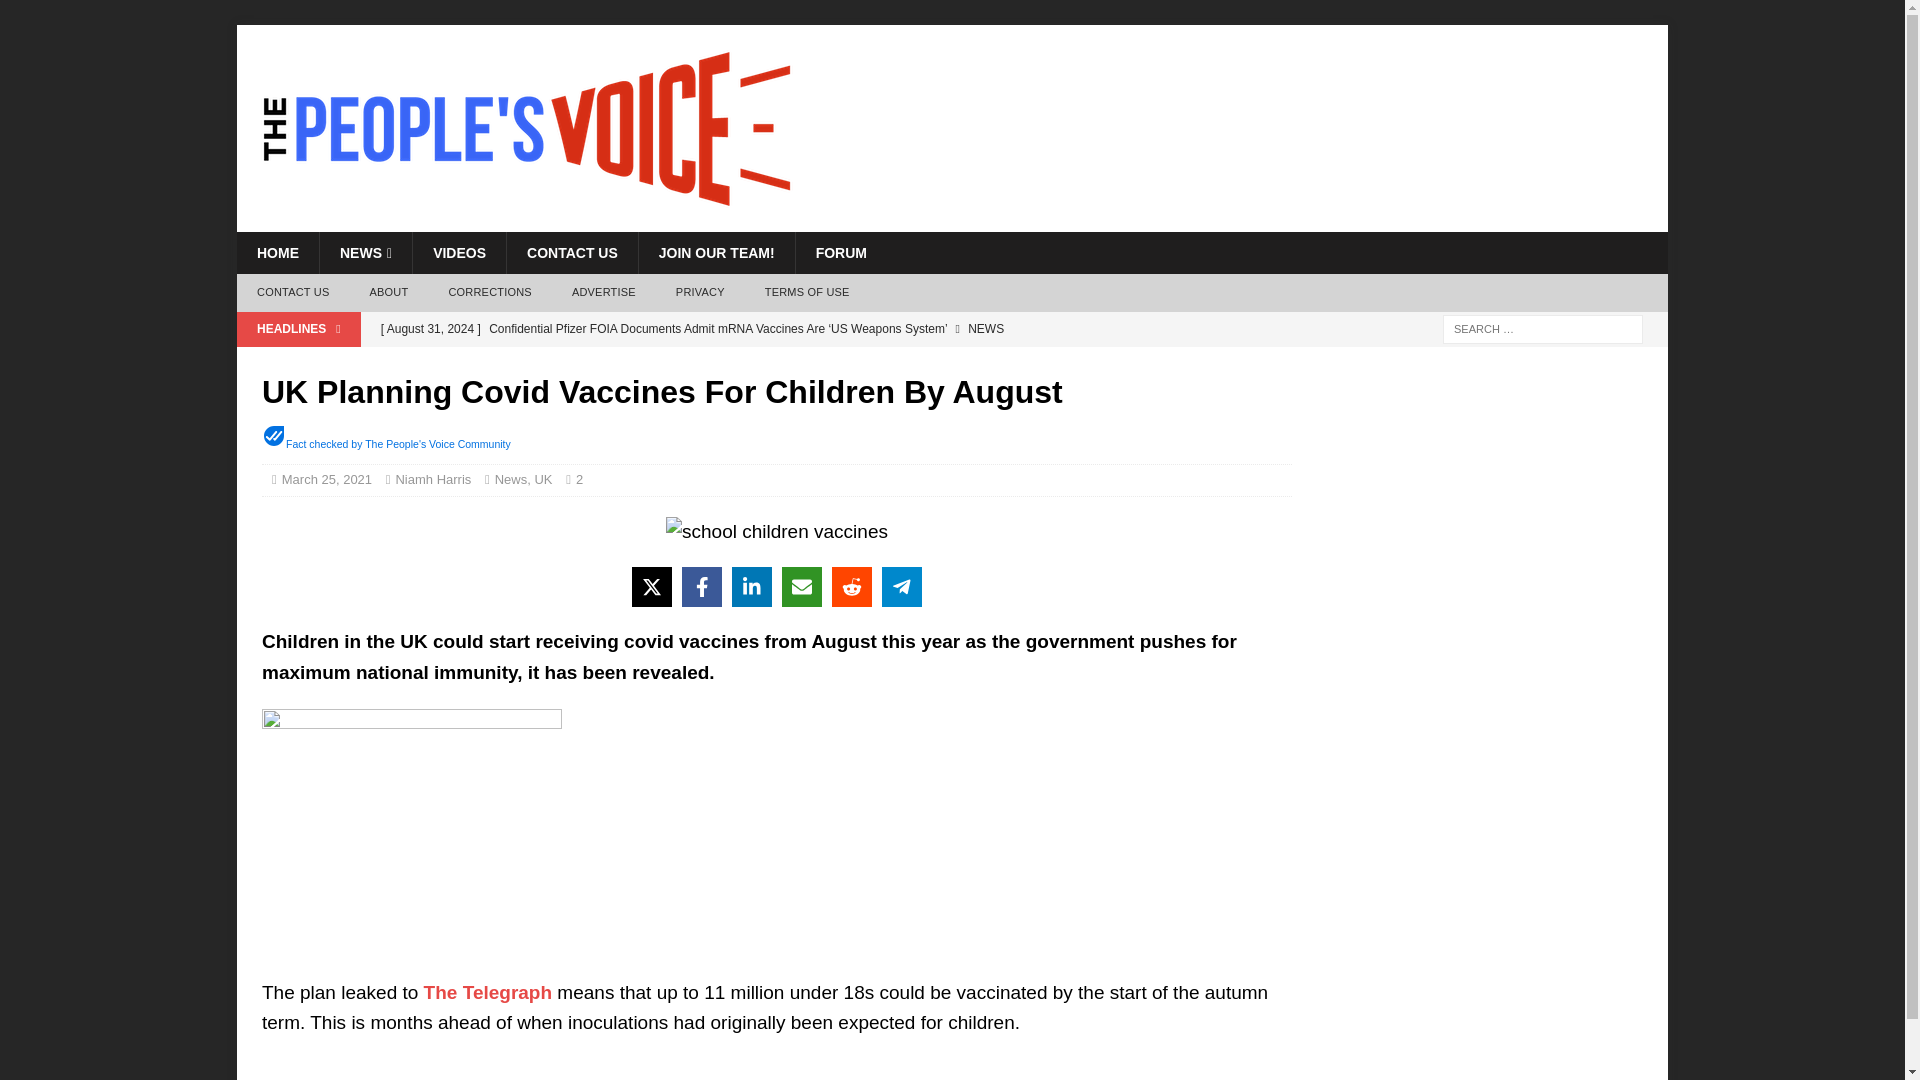  Describe the element at coordinates (806, 293) in the screenshot. I see `TERMS OF USE` at that location.